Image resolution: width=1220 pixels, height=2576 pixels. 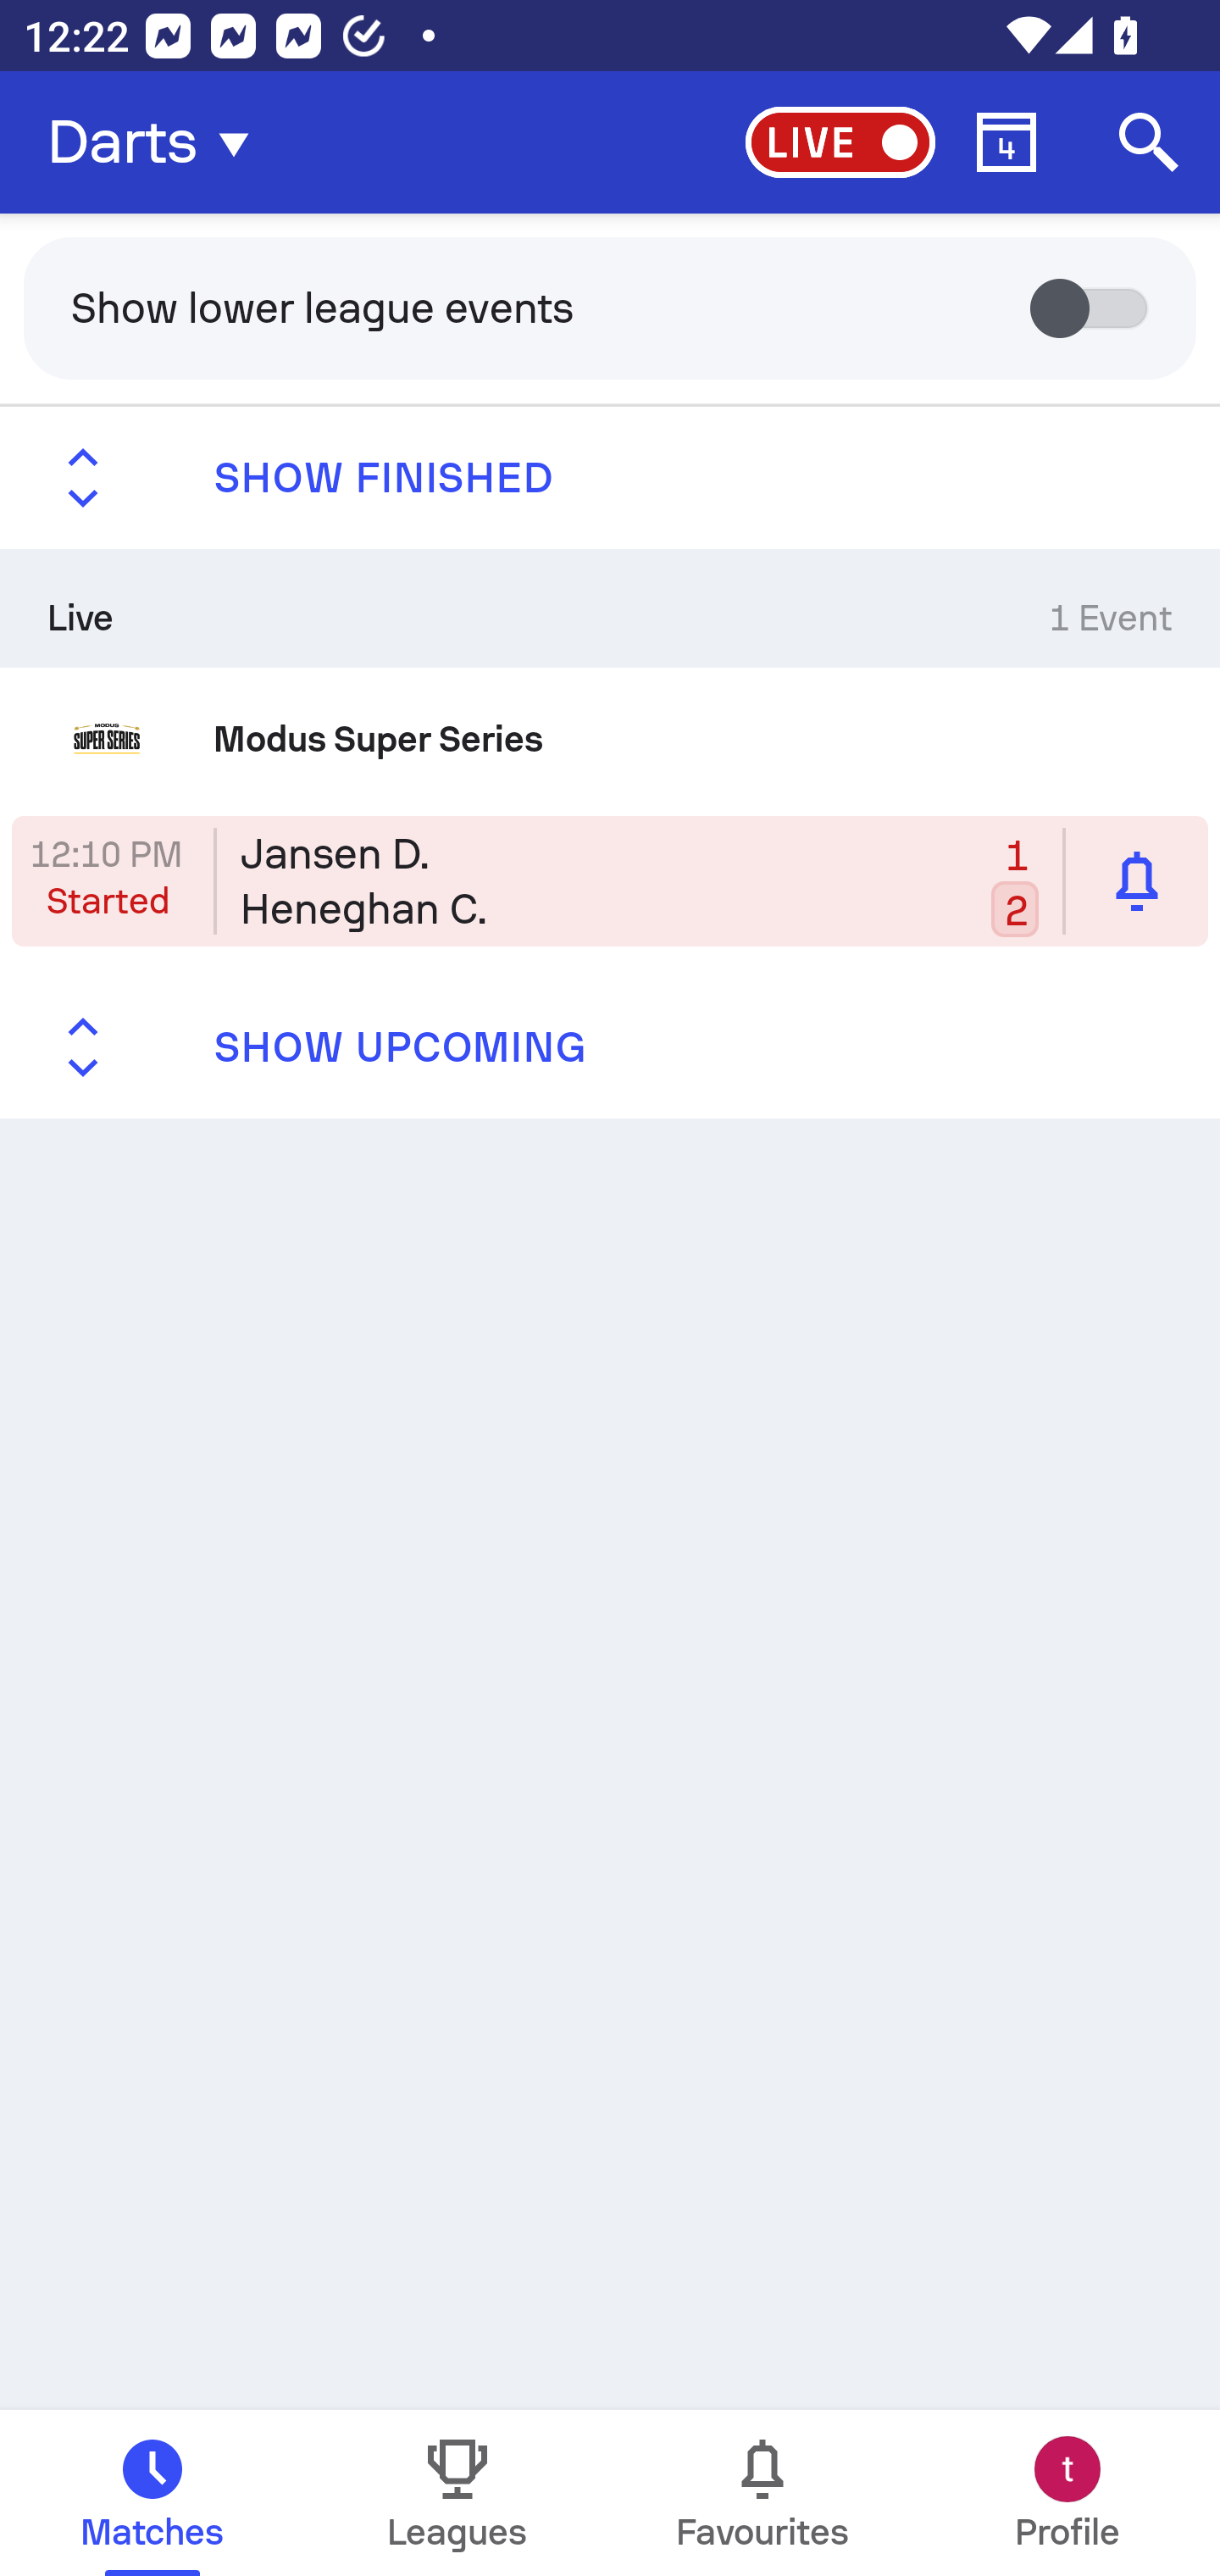 I want to click on SHOW UPCOMING, so click(x=610, y=1047).